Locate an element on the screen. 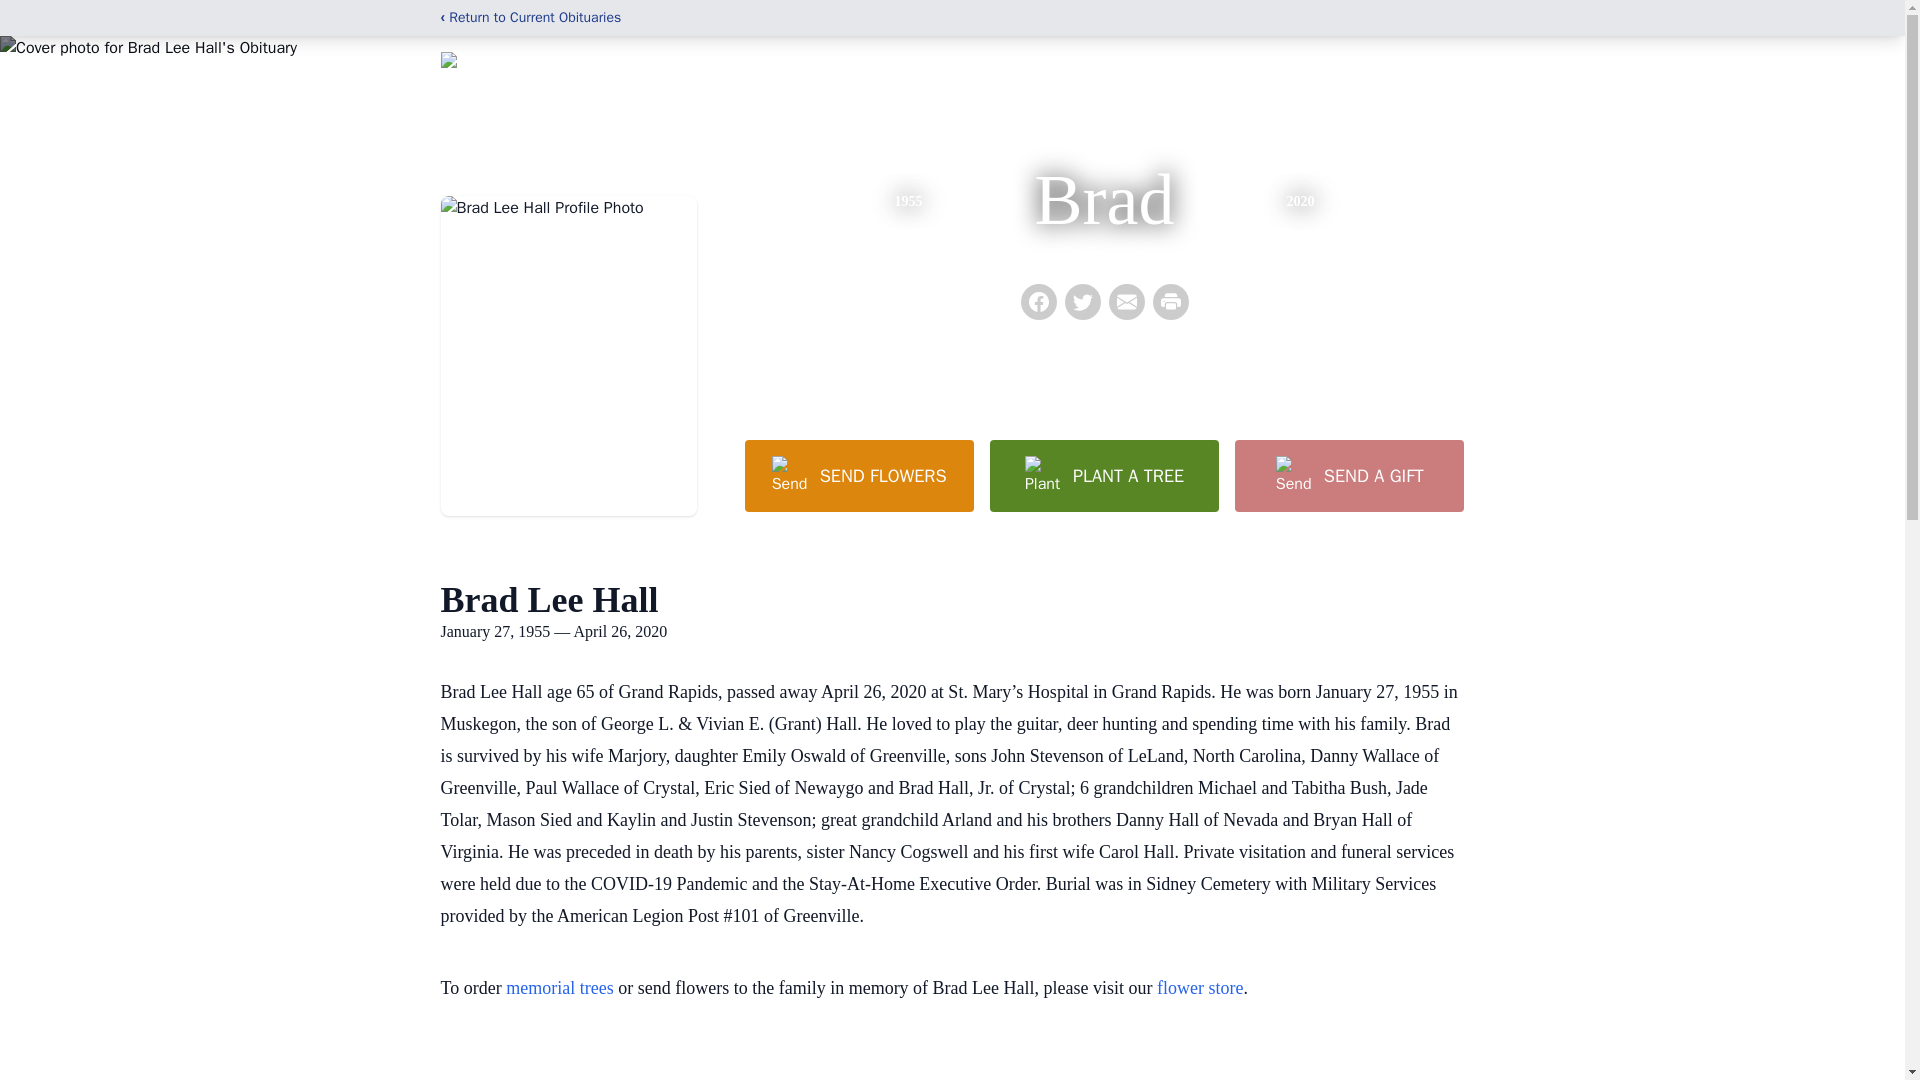  SEND FLOWERS is located at coordinates (858, 475).